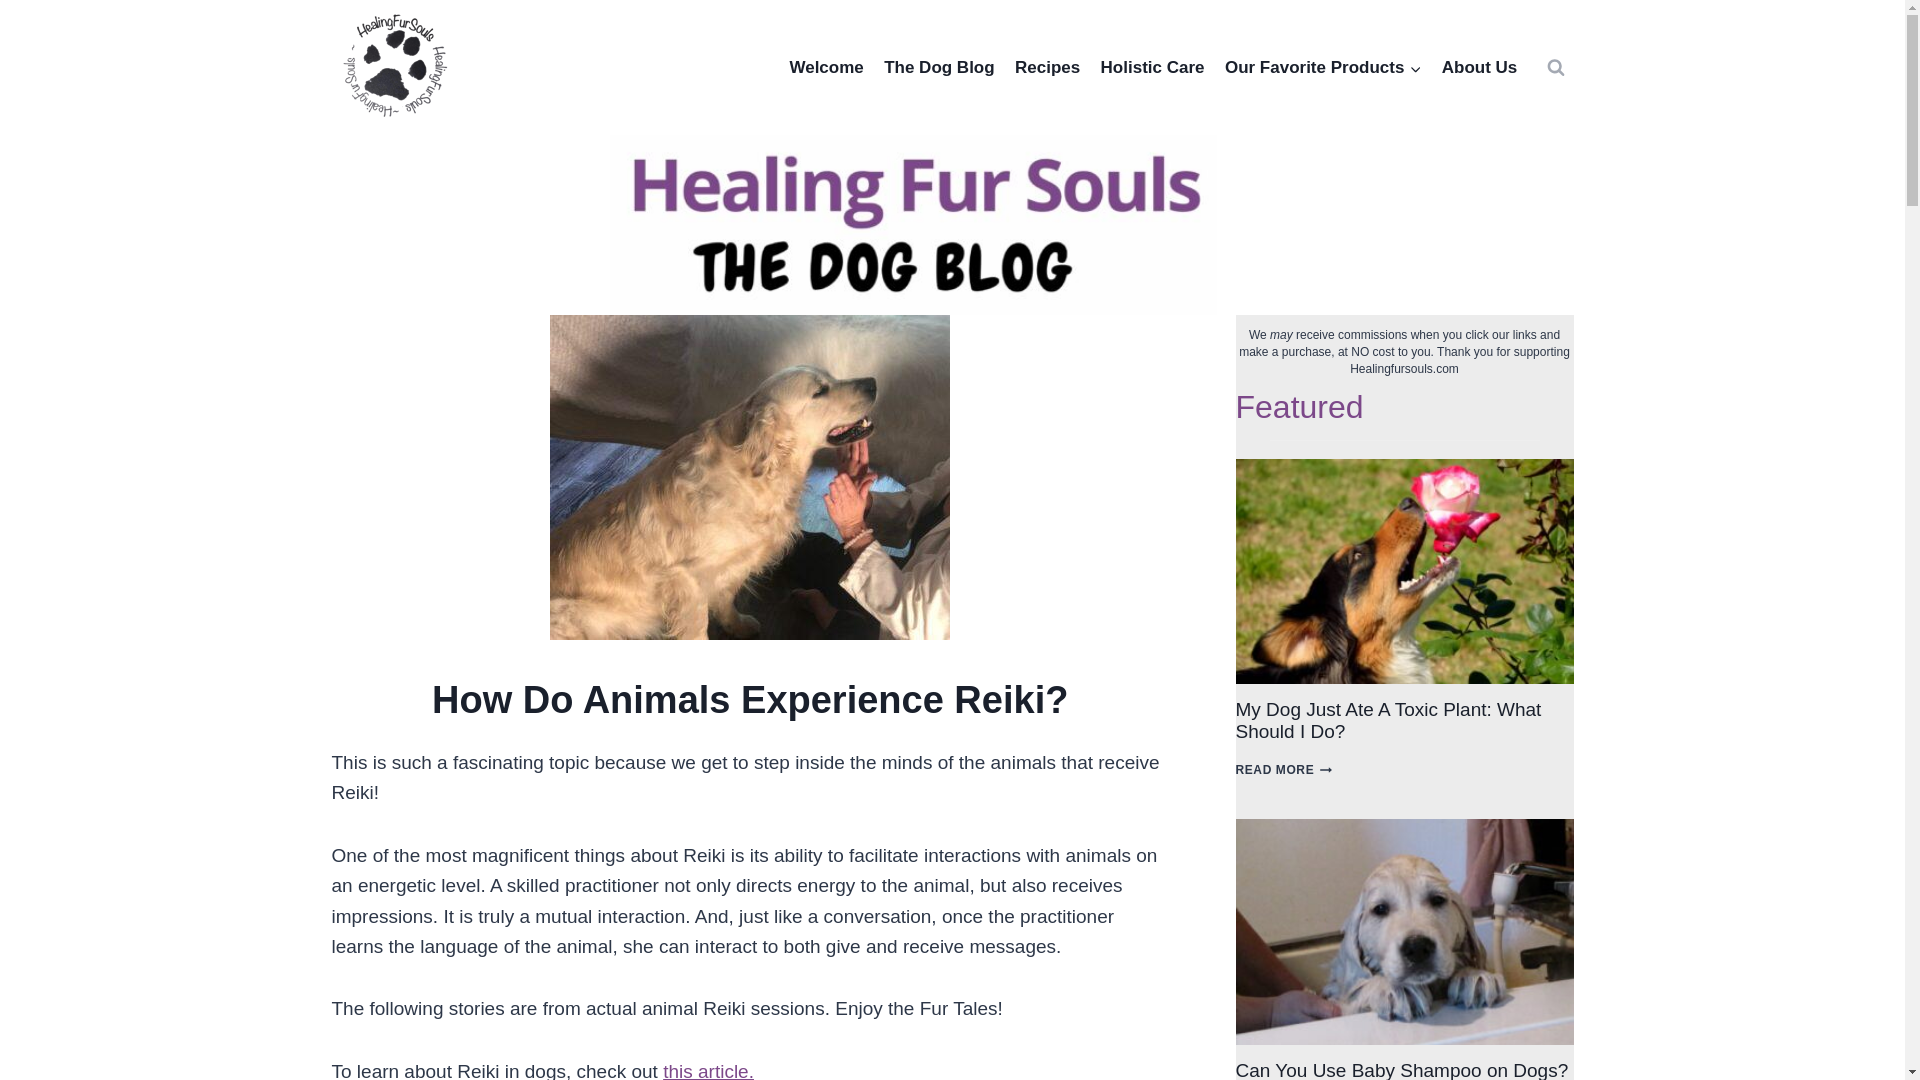 The width and height of the screenshot is (1920, 1080). What do you see at coordinates (708, 1070) in the screenshot?
I see `this article.` at bounding box center [708, 1070].